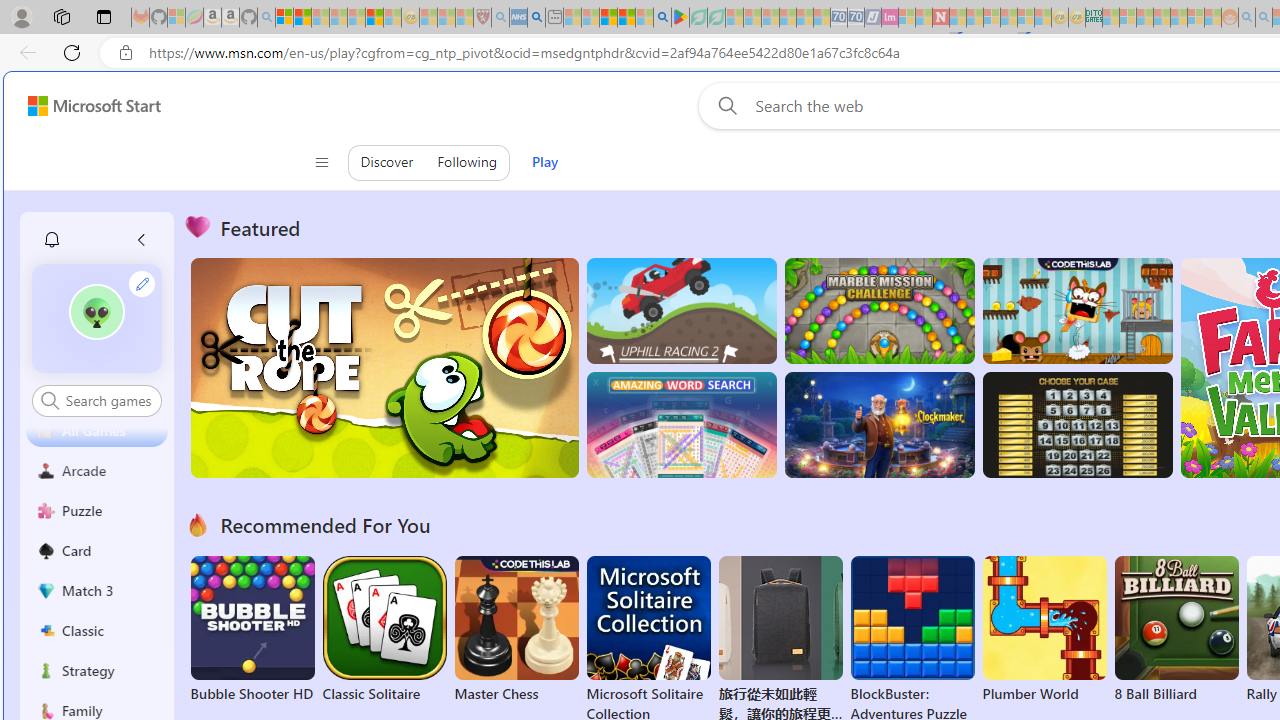  I want to click on Class: control icon-only, so click(320, 162).